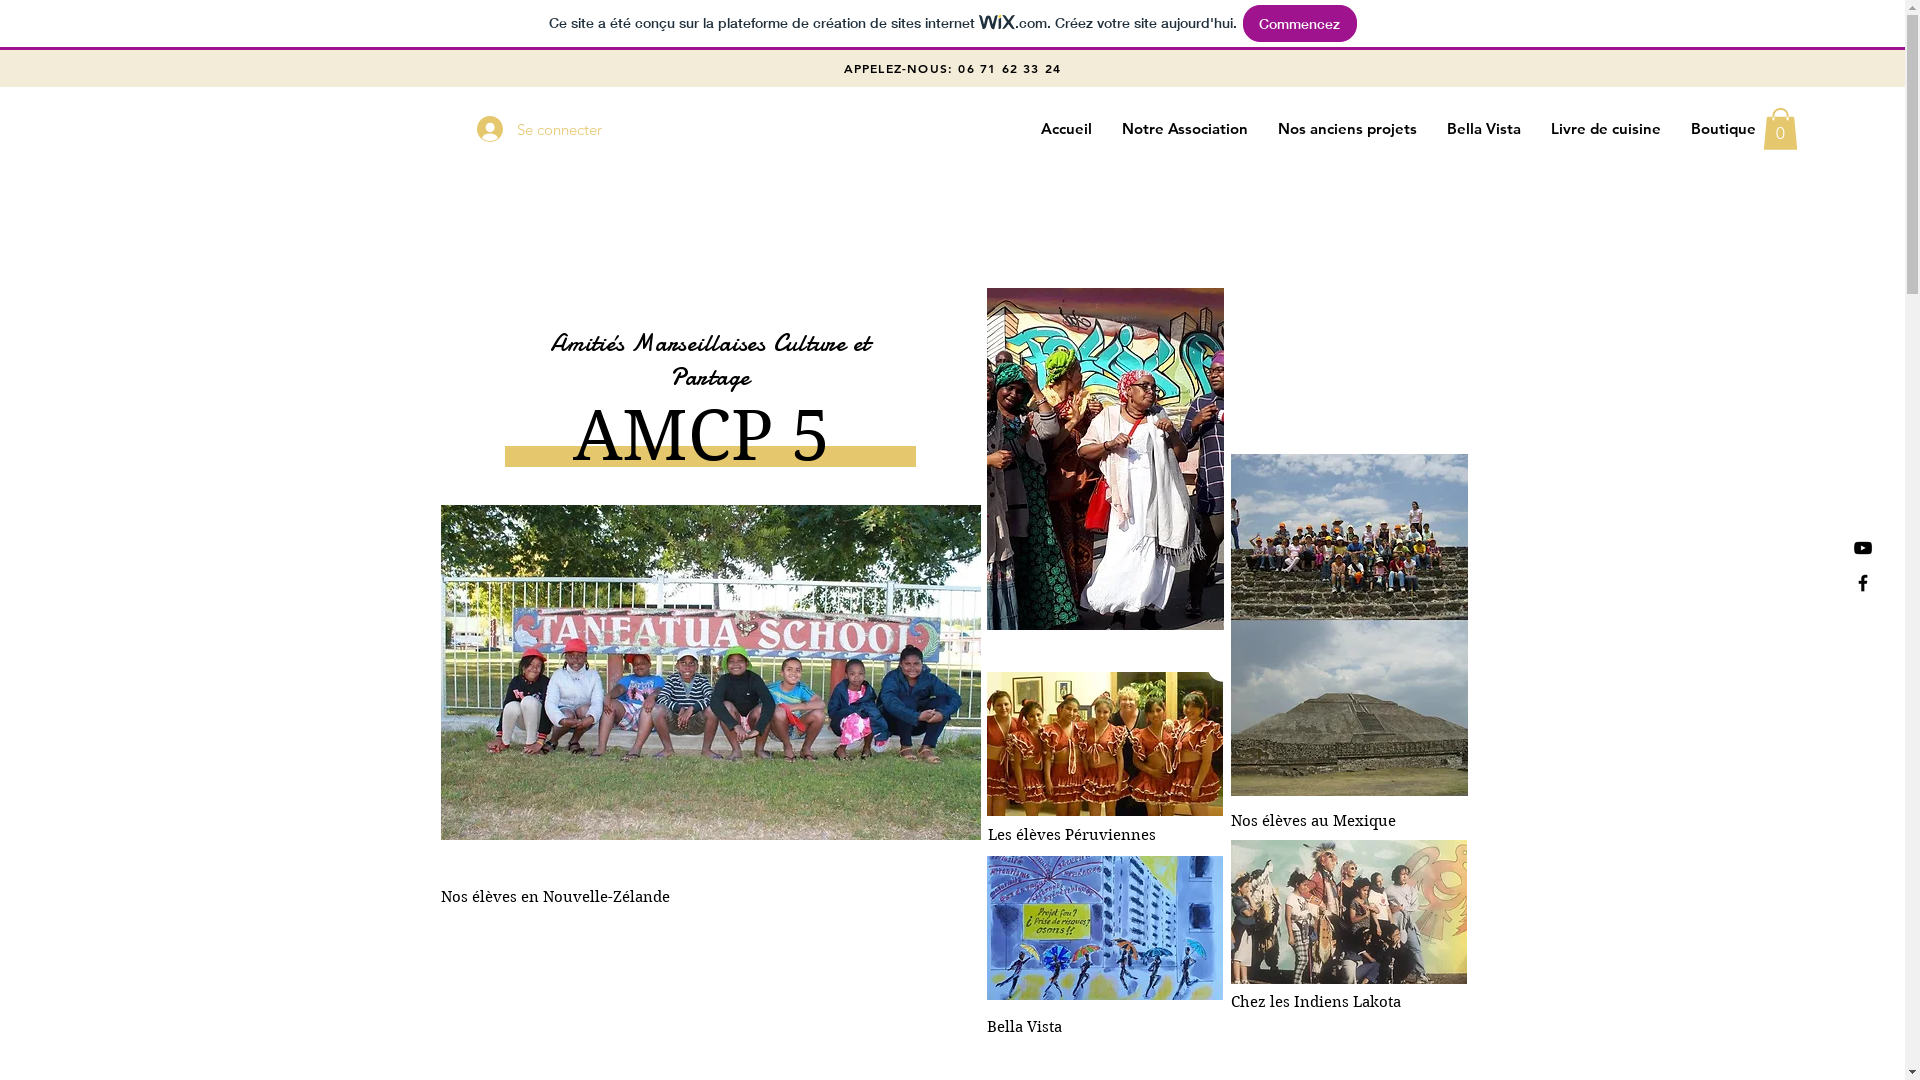 Image resolution: width=1920 pixels, height=1080 pixels. What do you see at coordinates (1484, 129) in the screenshot?
I see `Bella Vista` at bounding box center [1484, 129].